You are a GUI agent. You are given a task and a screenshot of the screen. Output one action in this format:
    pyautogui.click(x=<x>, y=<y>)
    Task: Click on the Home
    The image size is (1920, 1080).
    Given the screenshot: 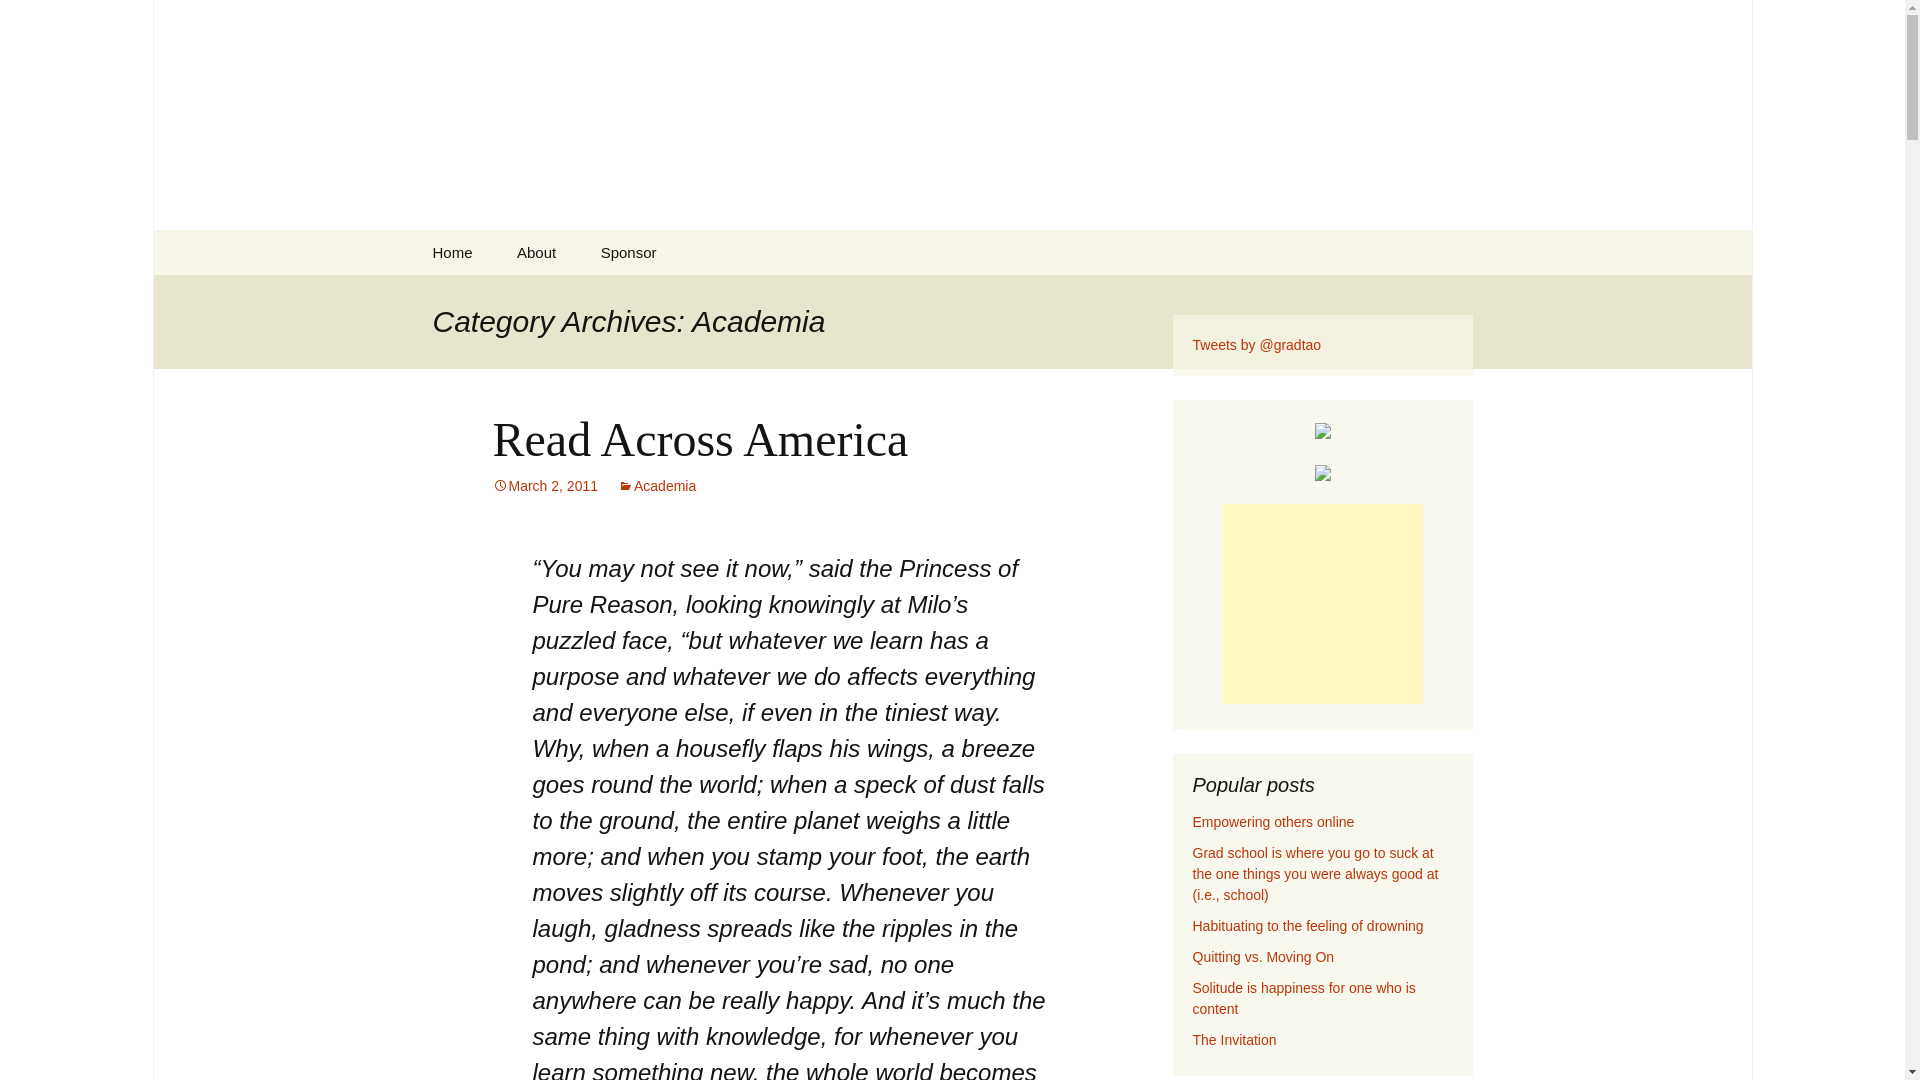 What is the action you would take?
    pyautogui.click(x=452, y=252)
    